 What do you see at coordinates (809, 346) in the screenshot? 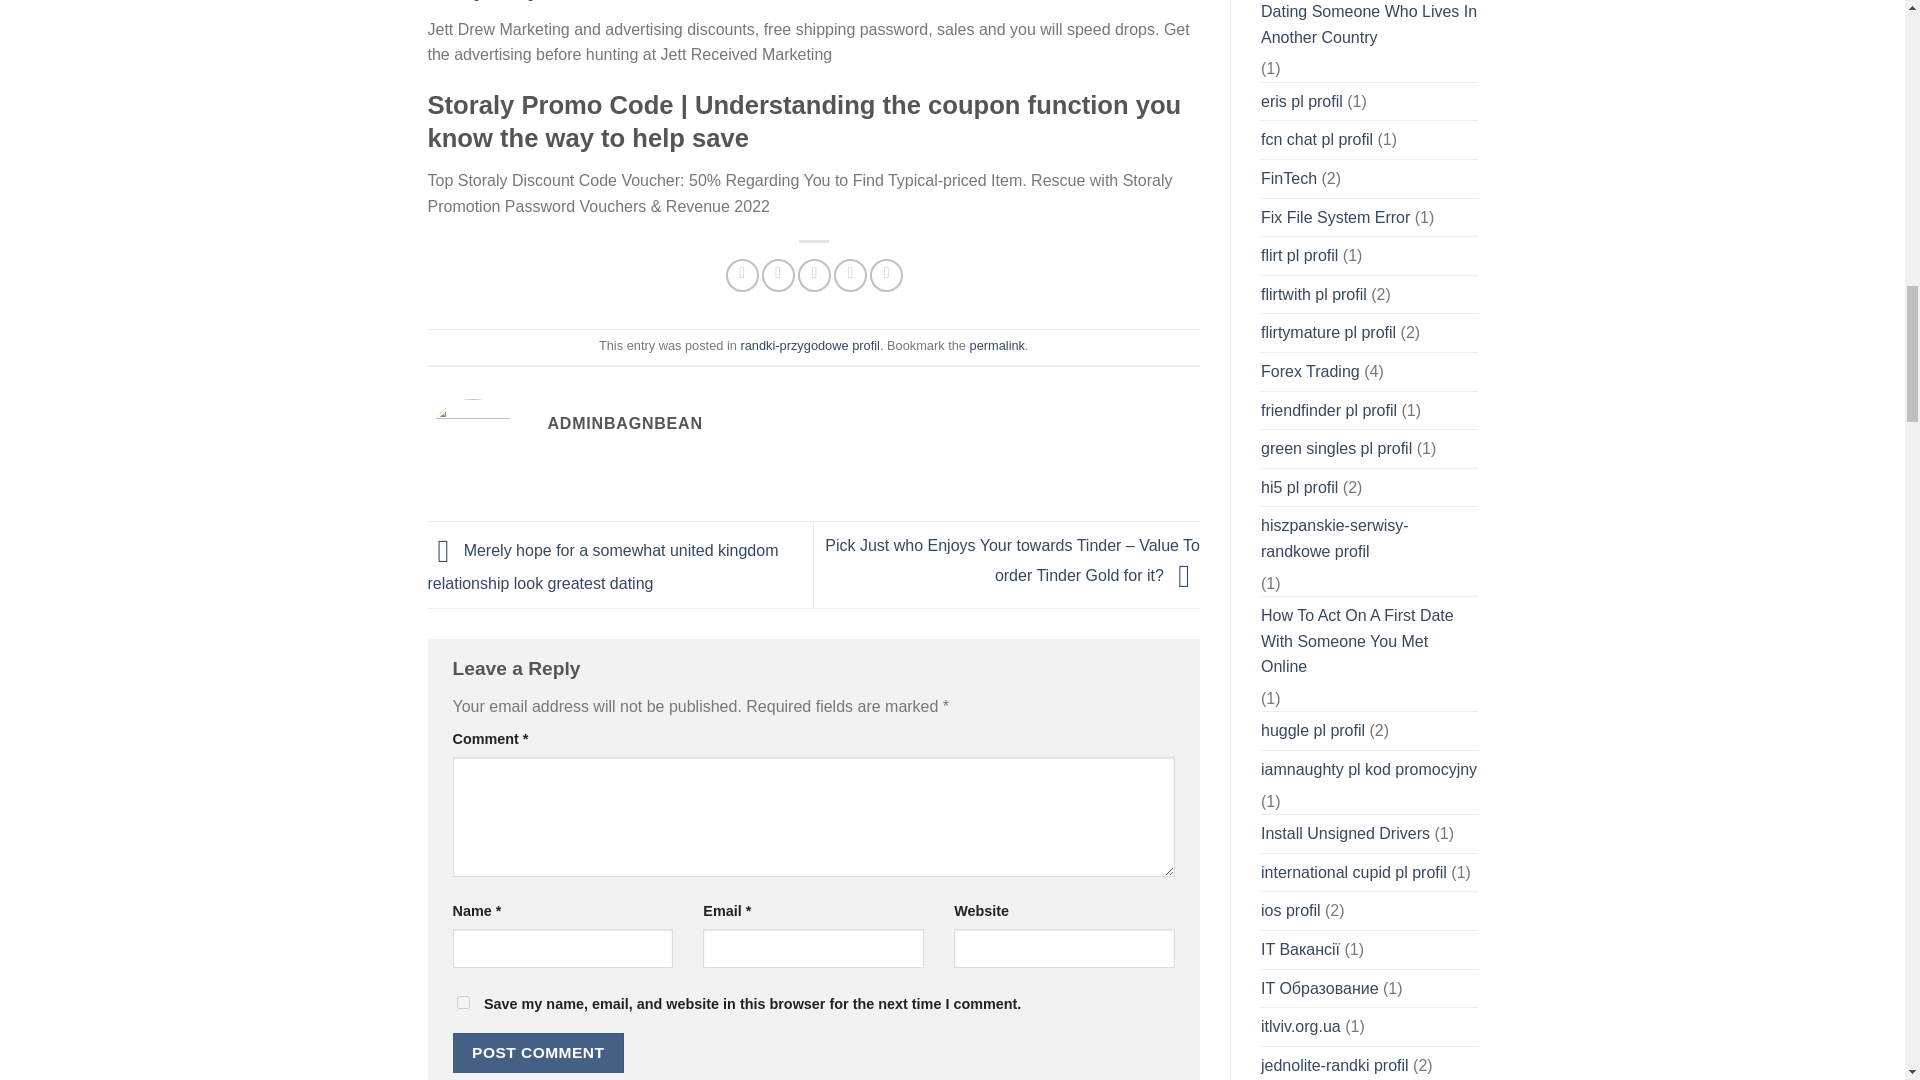
I see `randki-przygodowe profil` at bounding box center [809, 346].